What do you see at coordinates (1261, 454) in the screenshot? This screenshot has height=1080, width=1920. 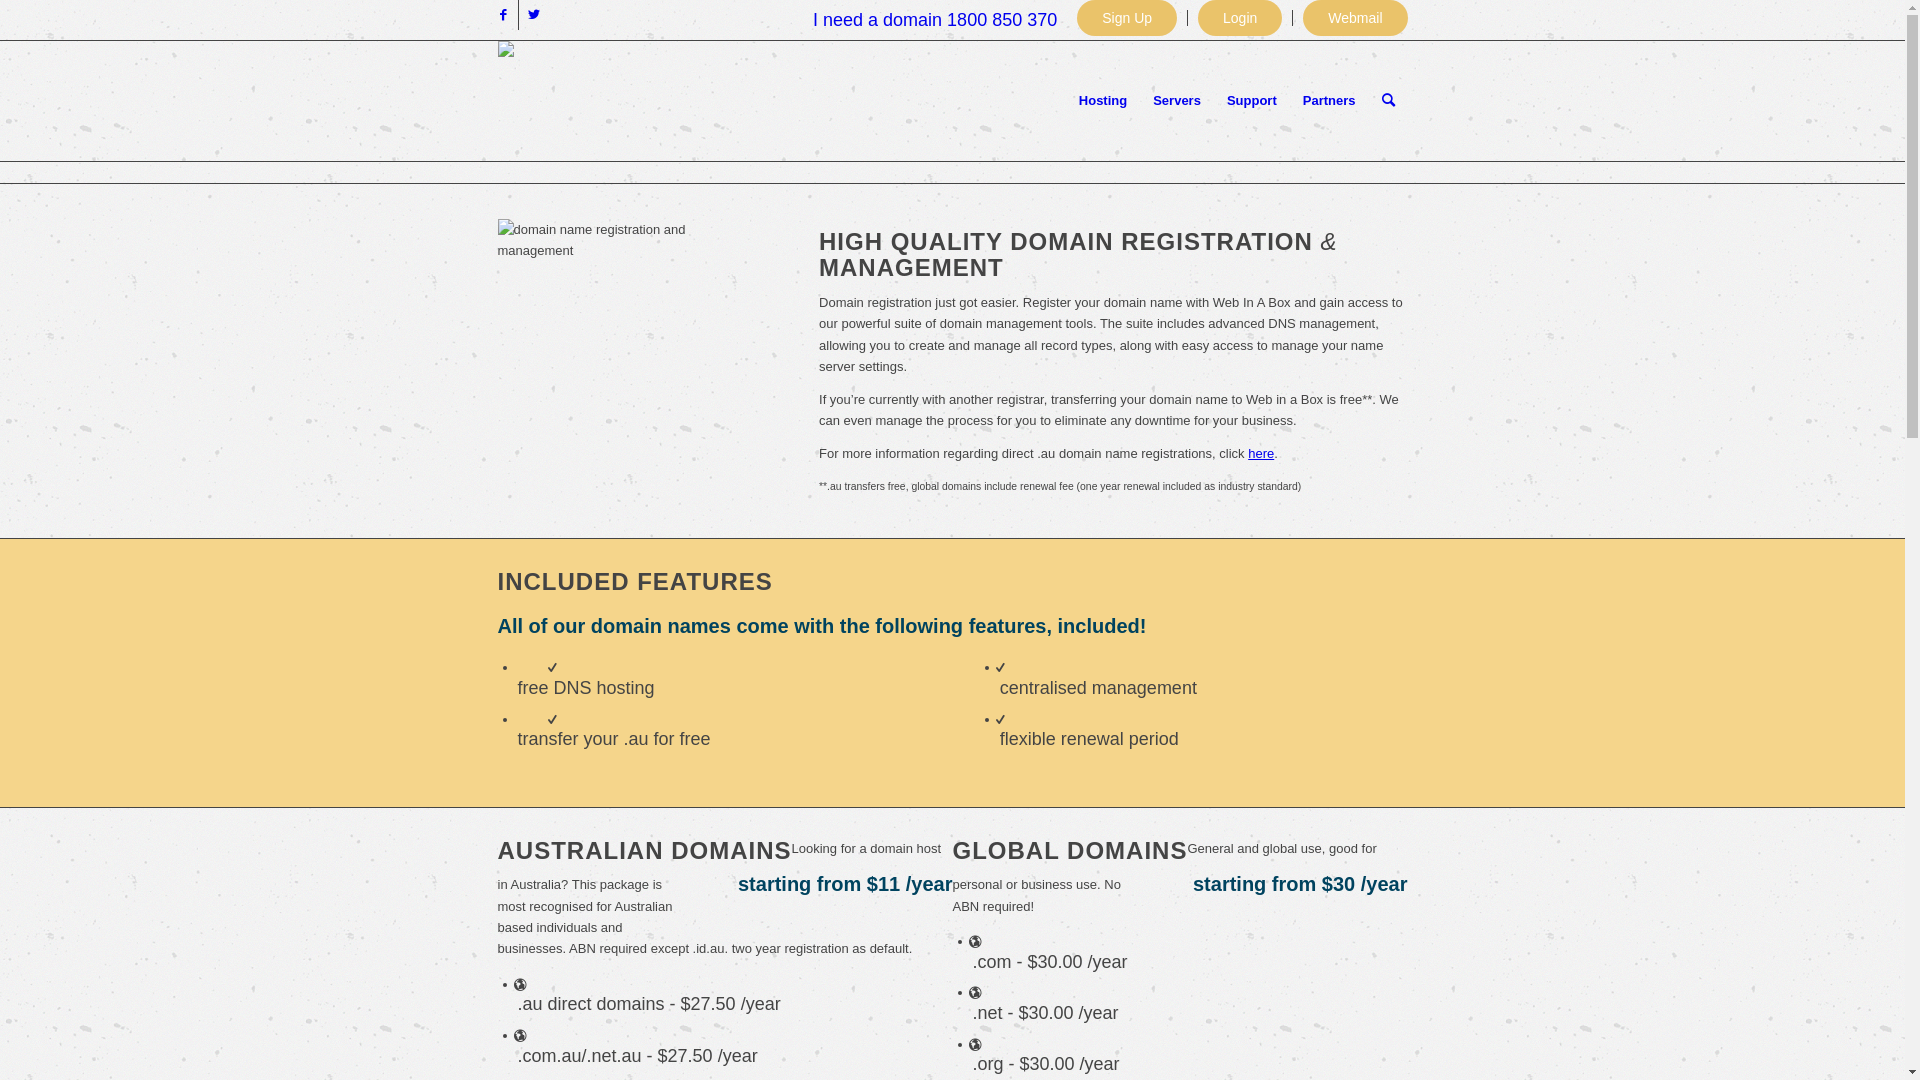 I see `here` at bounding box center [1261, 454].